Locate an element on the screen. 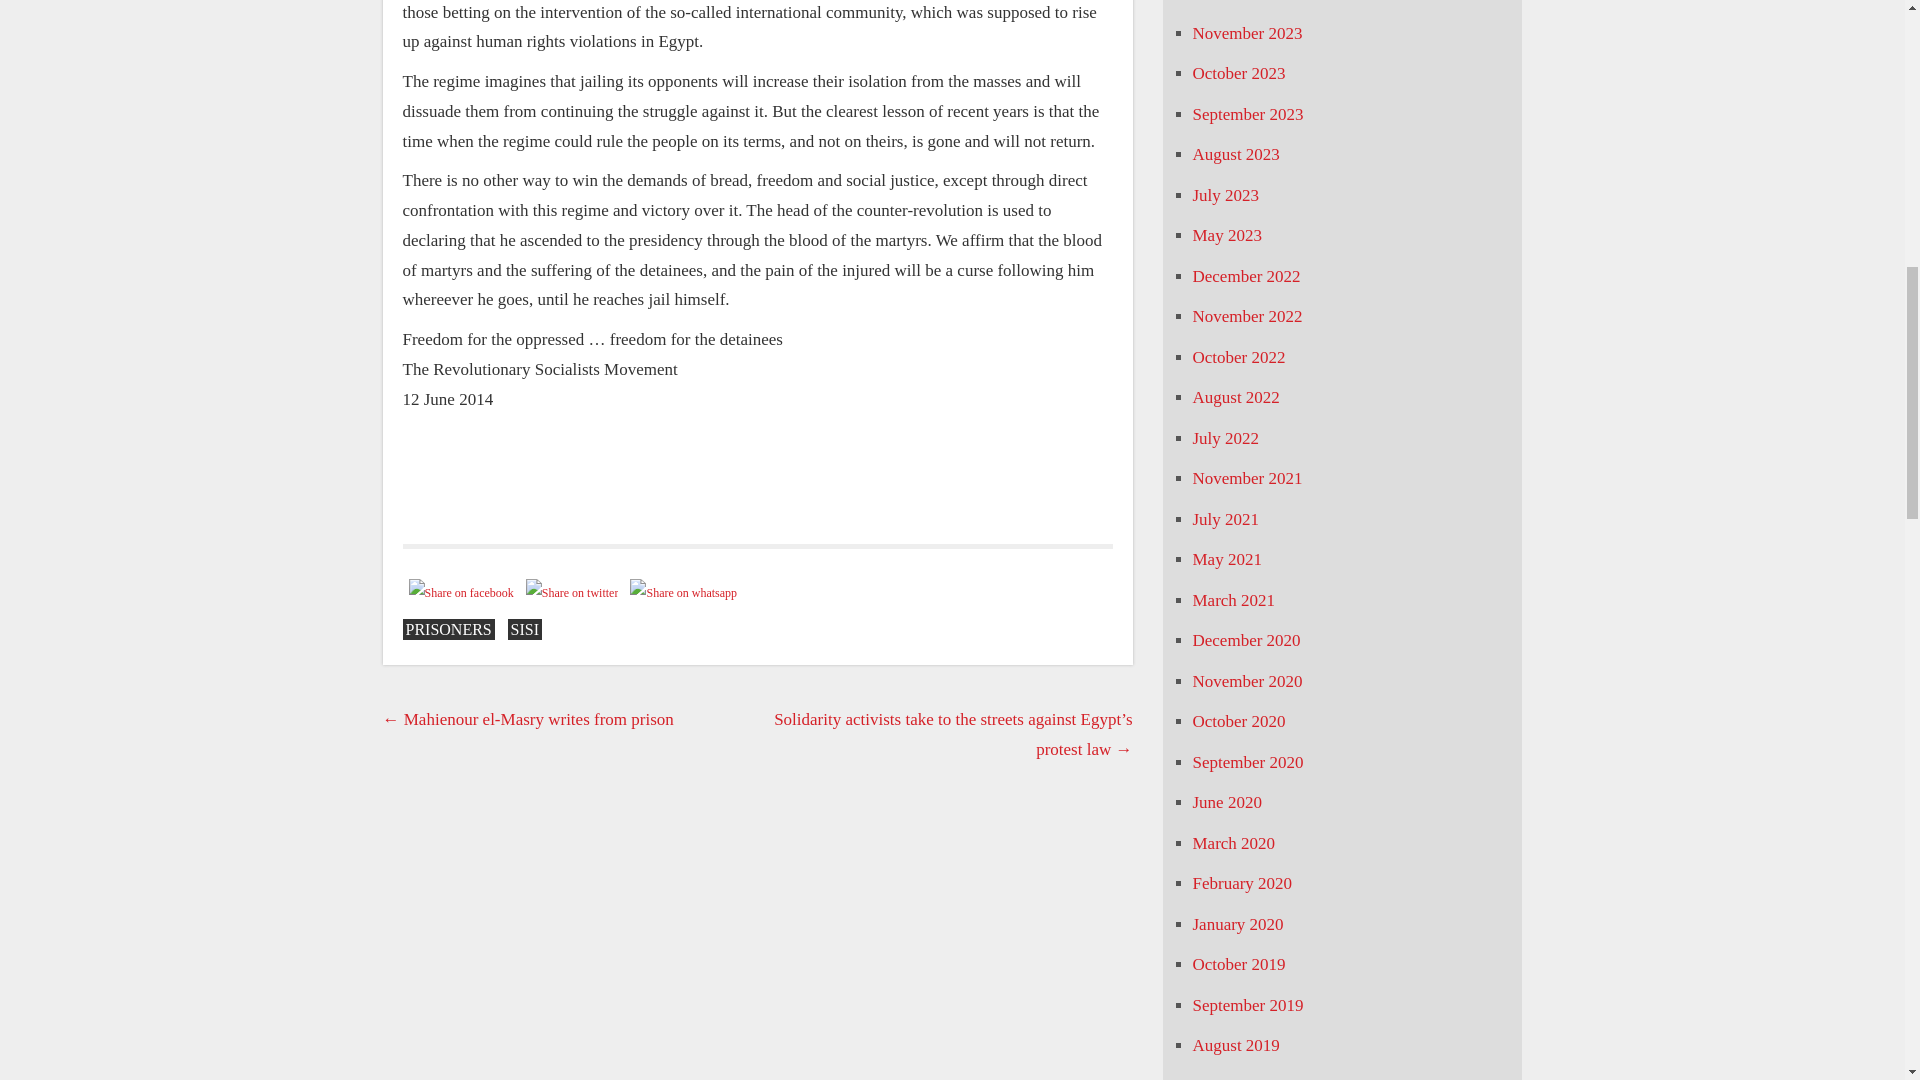 This screenshot has height=1080, width=1920. December 2023 is located at coordinates (1246, 1).